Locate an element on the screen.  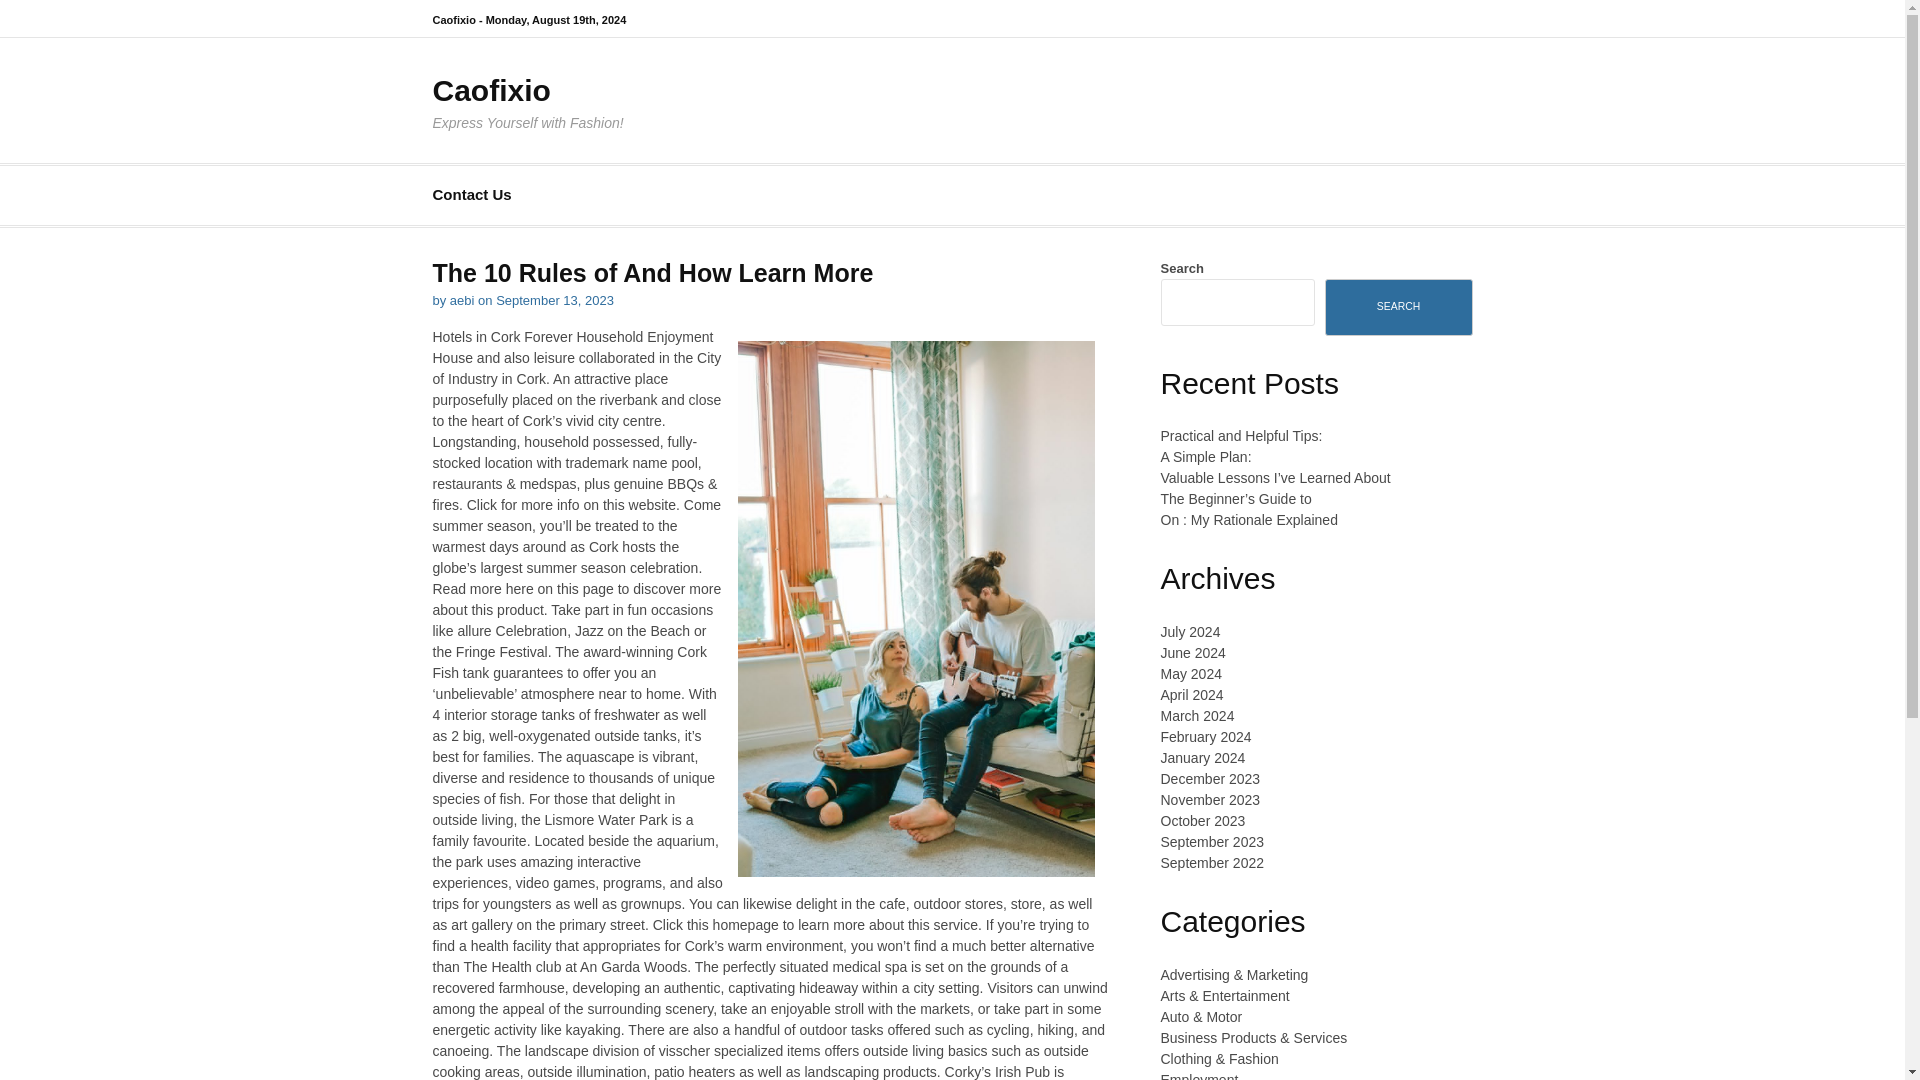
aebi is located at coordinates (462, 300).